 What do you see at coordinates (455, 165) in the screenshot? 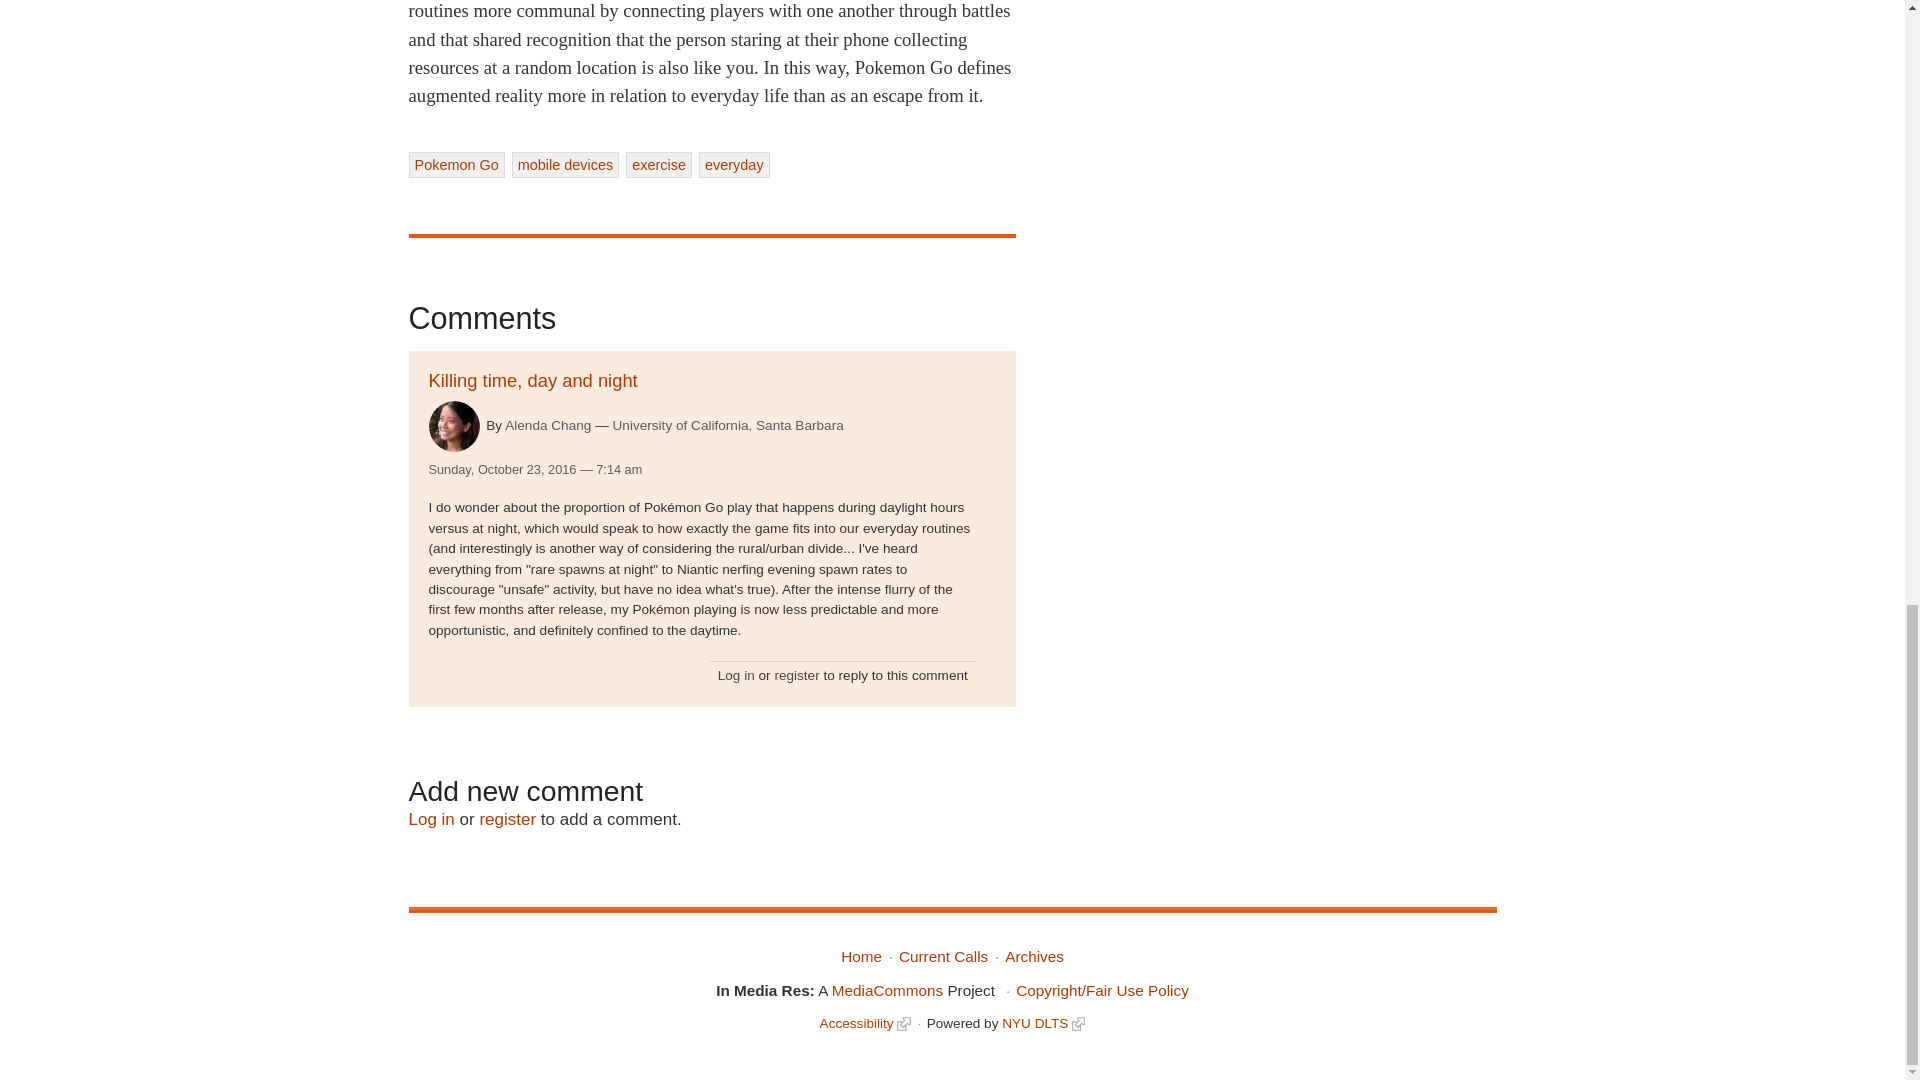
I see `Pokemon Go` at bounding box center [455, 165].